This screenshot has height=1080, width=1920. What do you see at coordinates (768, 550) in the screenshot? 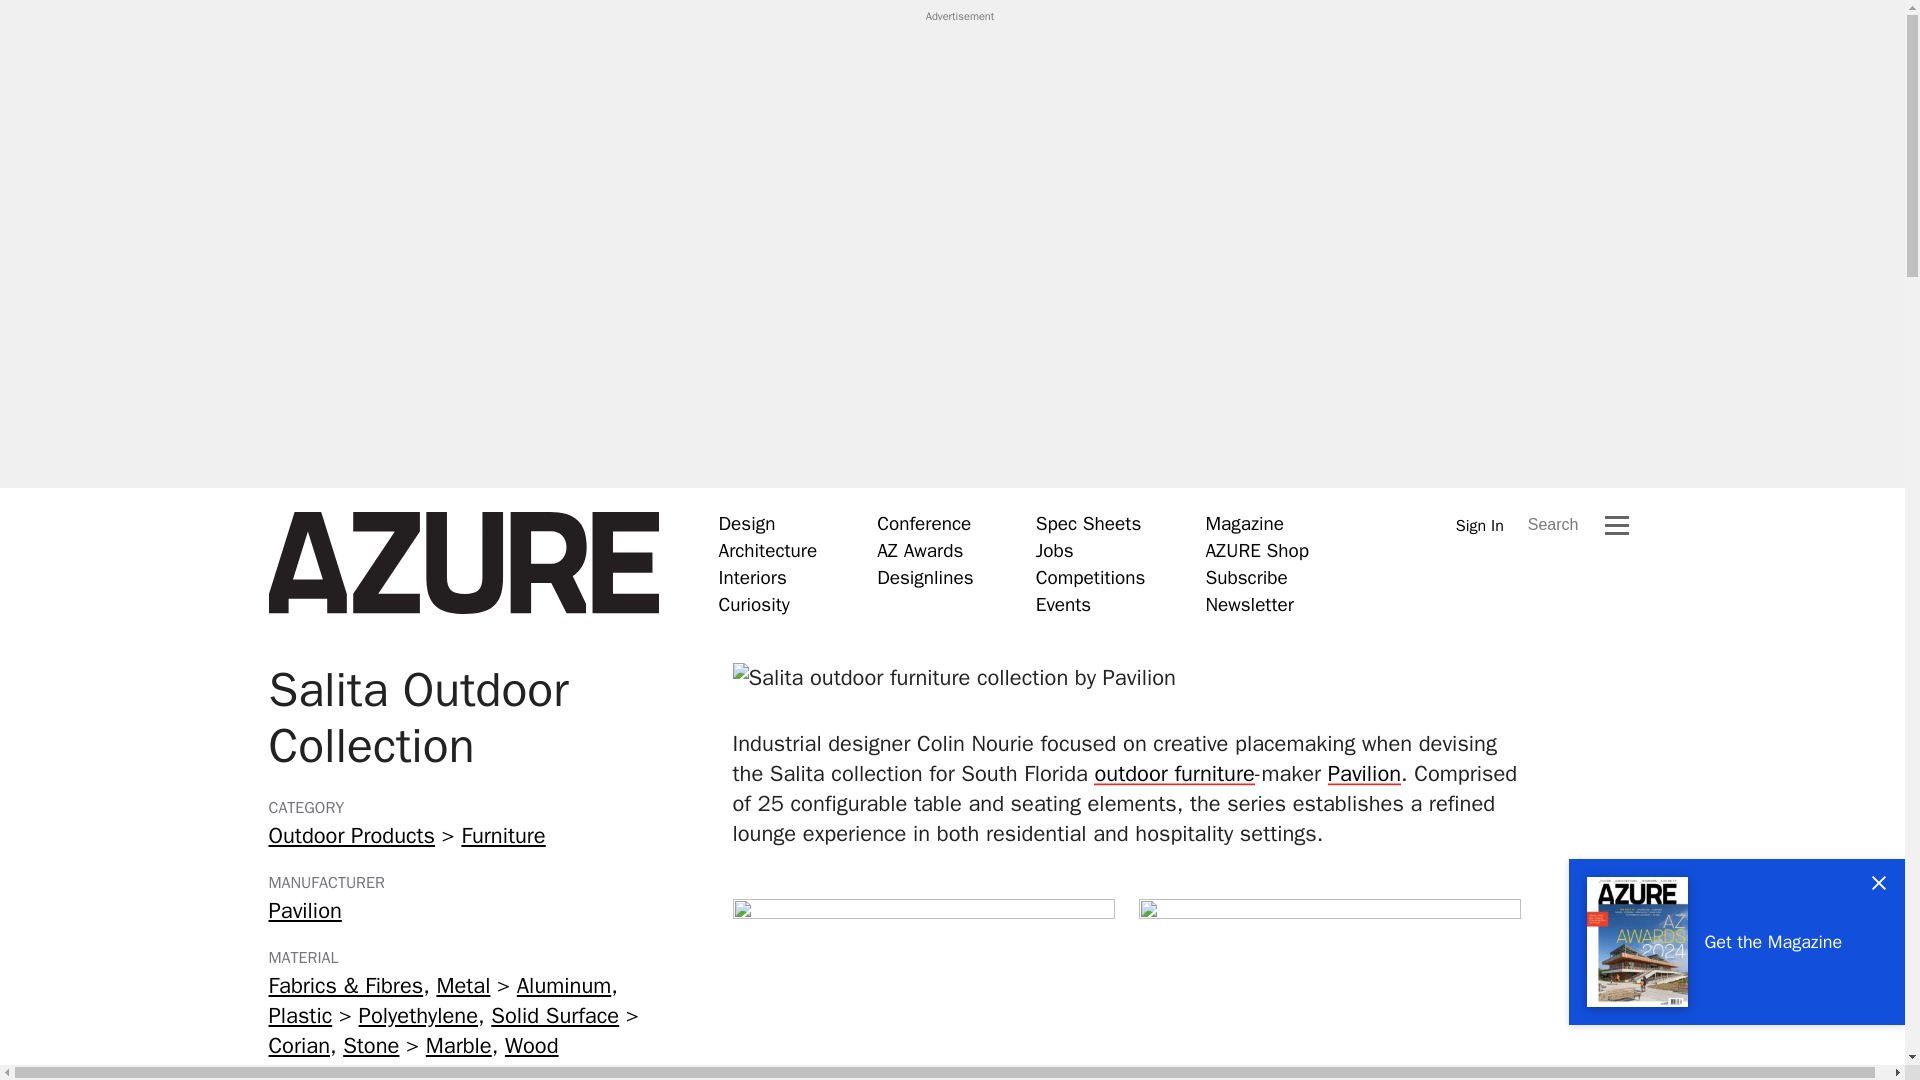
I see `Architecture` at bounding box center [768, 550].